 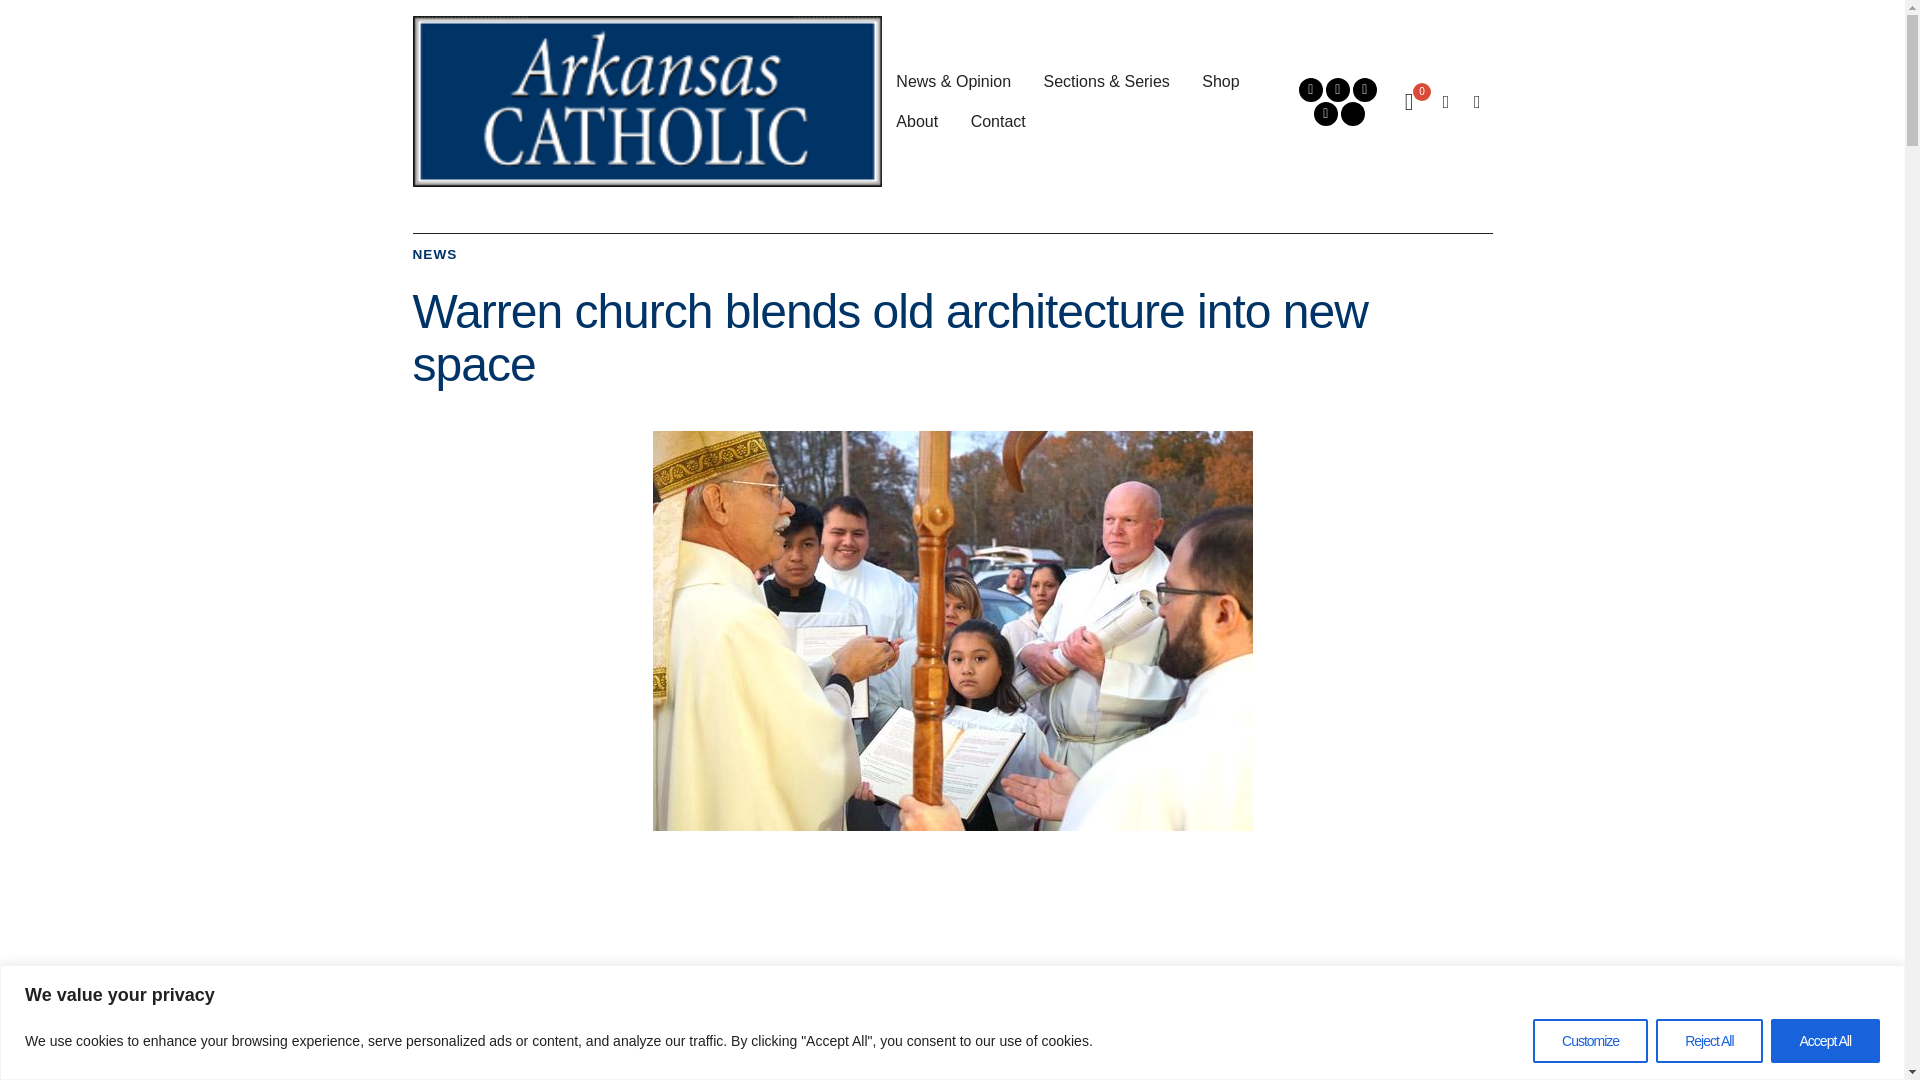 I want to click on Accept All, so click(x=1824, y=1040).